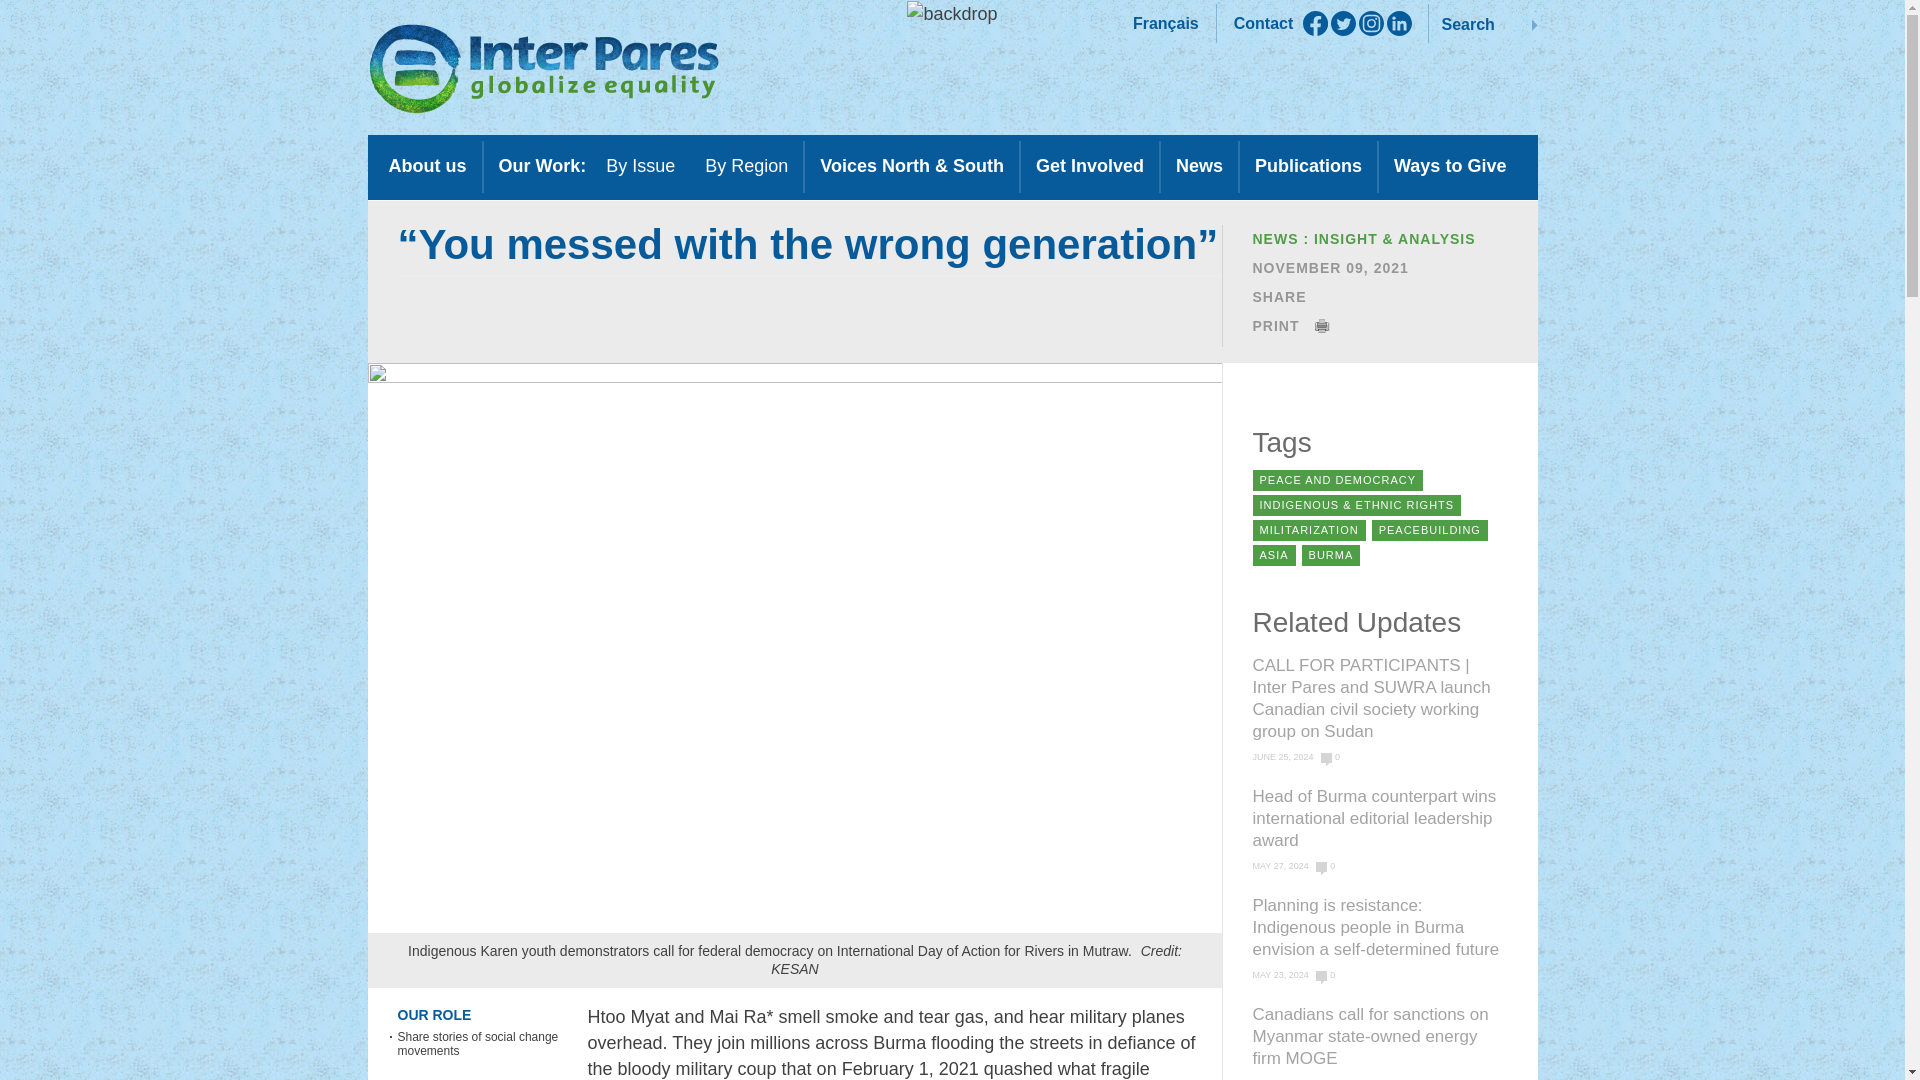 The height and width of the screenshot is (1080, 1920). I want to click on search, so click(1532, 22).